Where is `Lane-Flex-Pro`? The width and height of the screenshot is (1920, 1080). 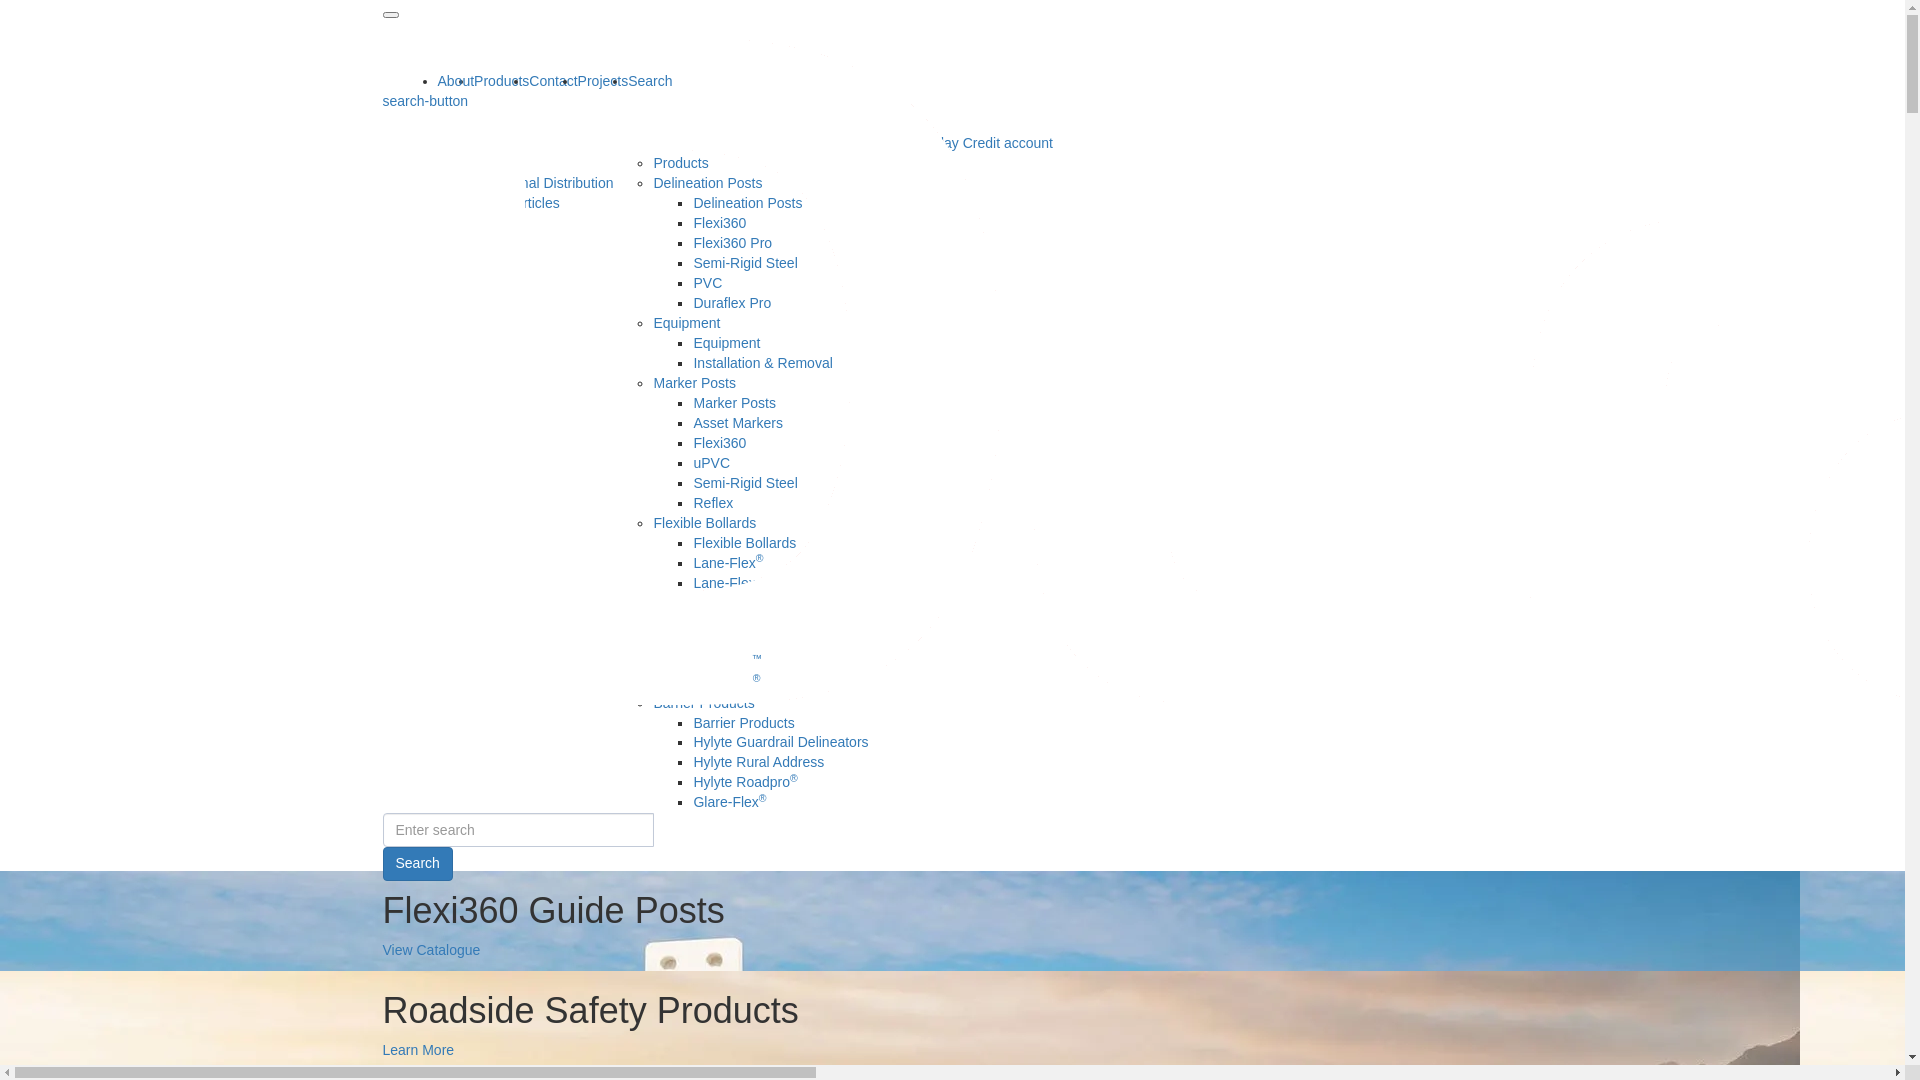 Lane-Flex-Pro is located at coordinates (738, 583).